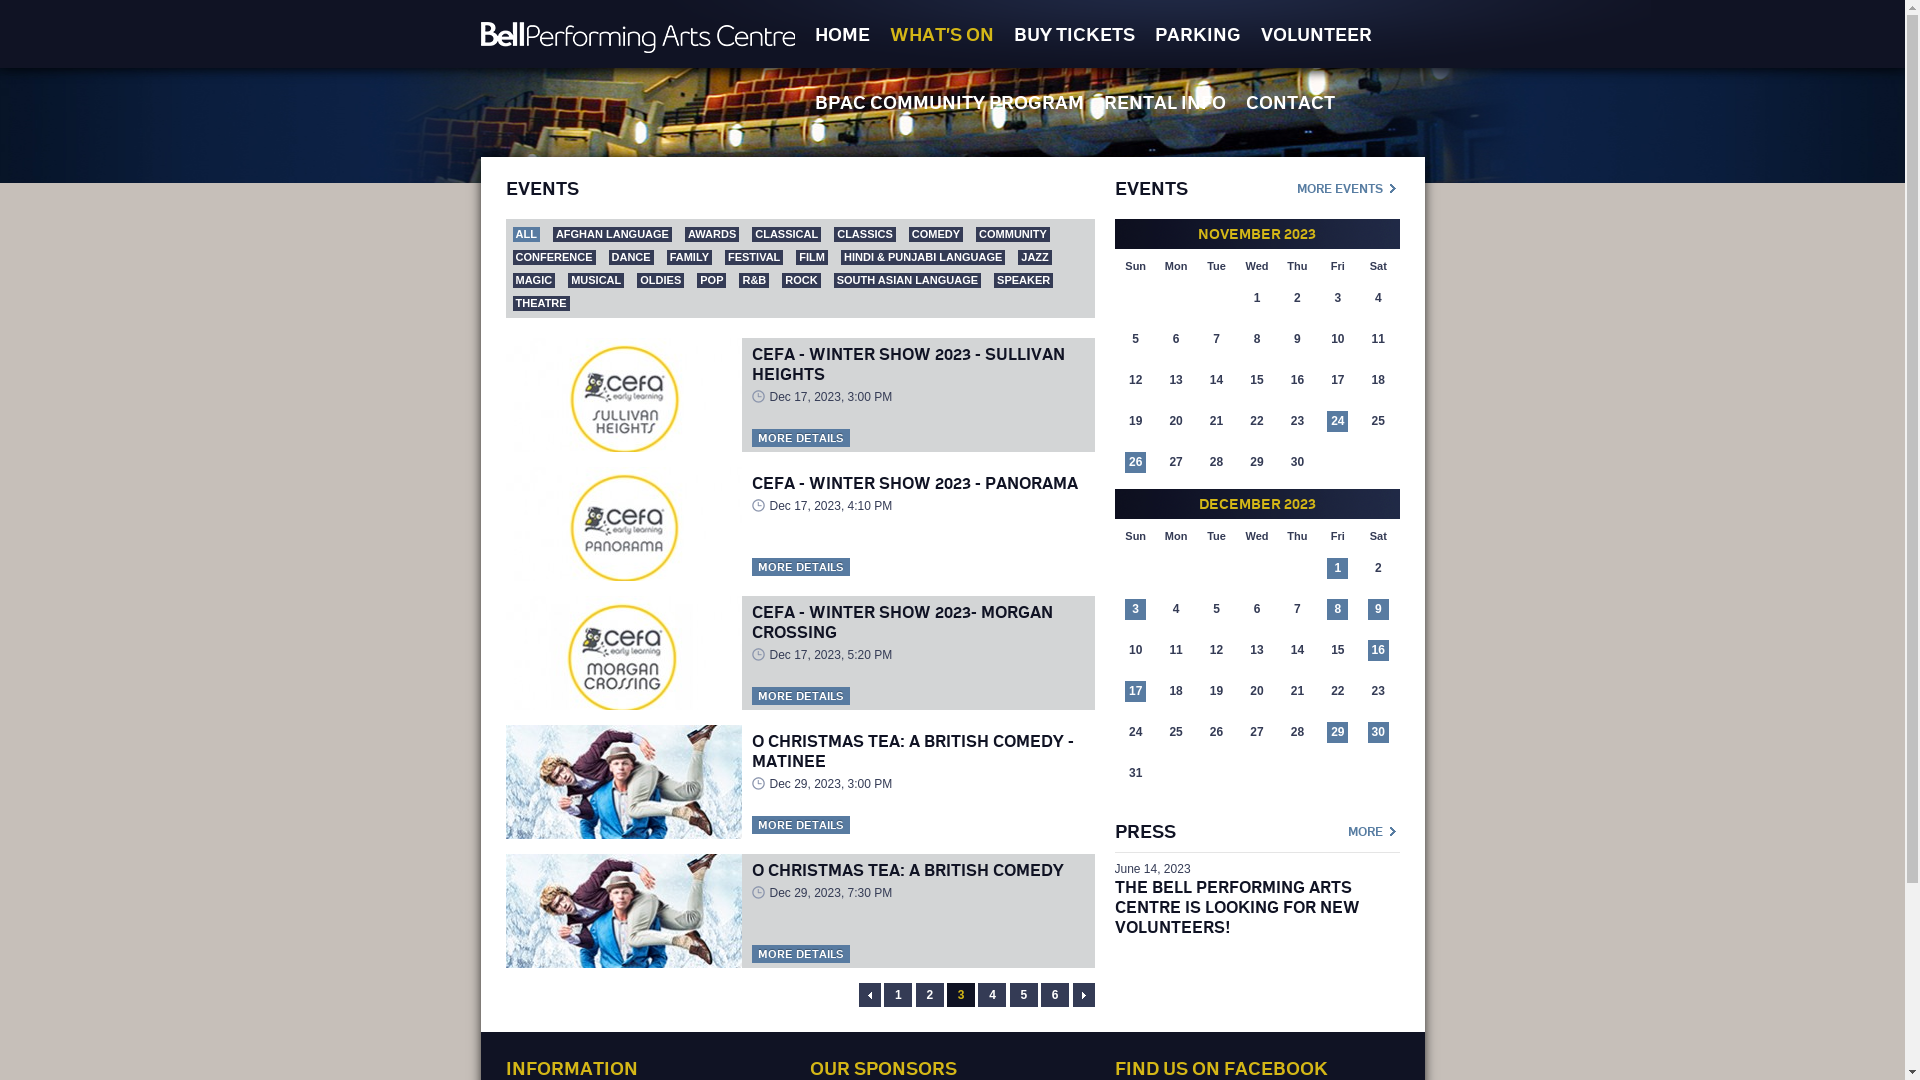 This screenshot has height=1080, width=1920. What do you see at coordinates (526, 234) in the screenshot?
I see `ALL` at bounding box center [526, 234].